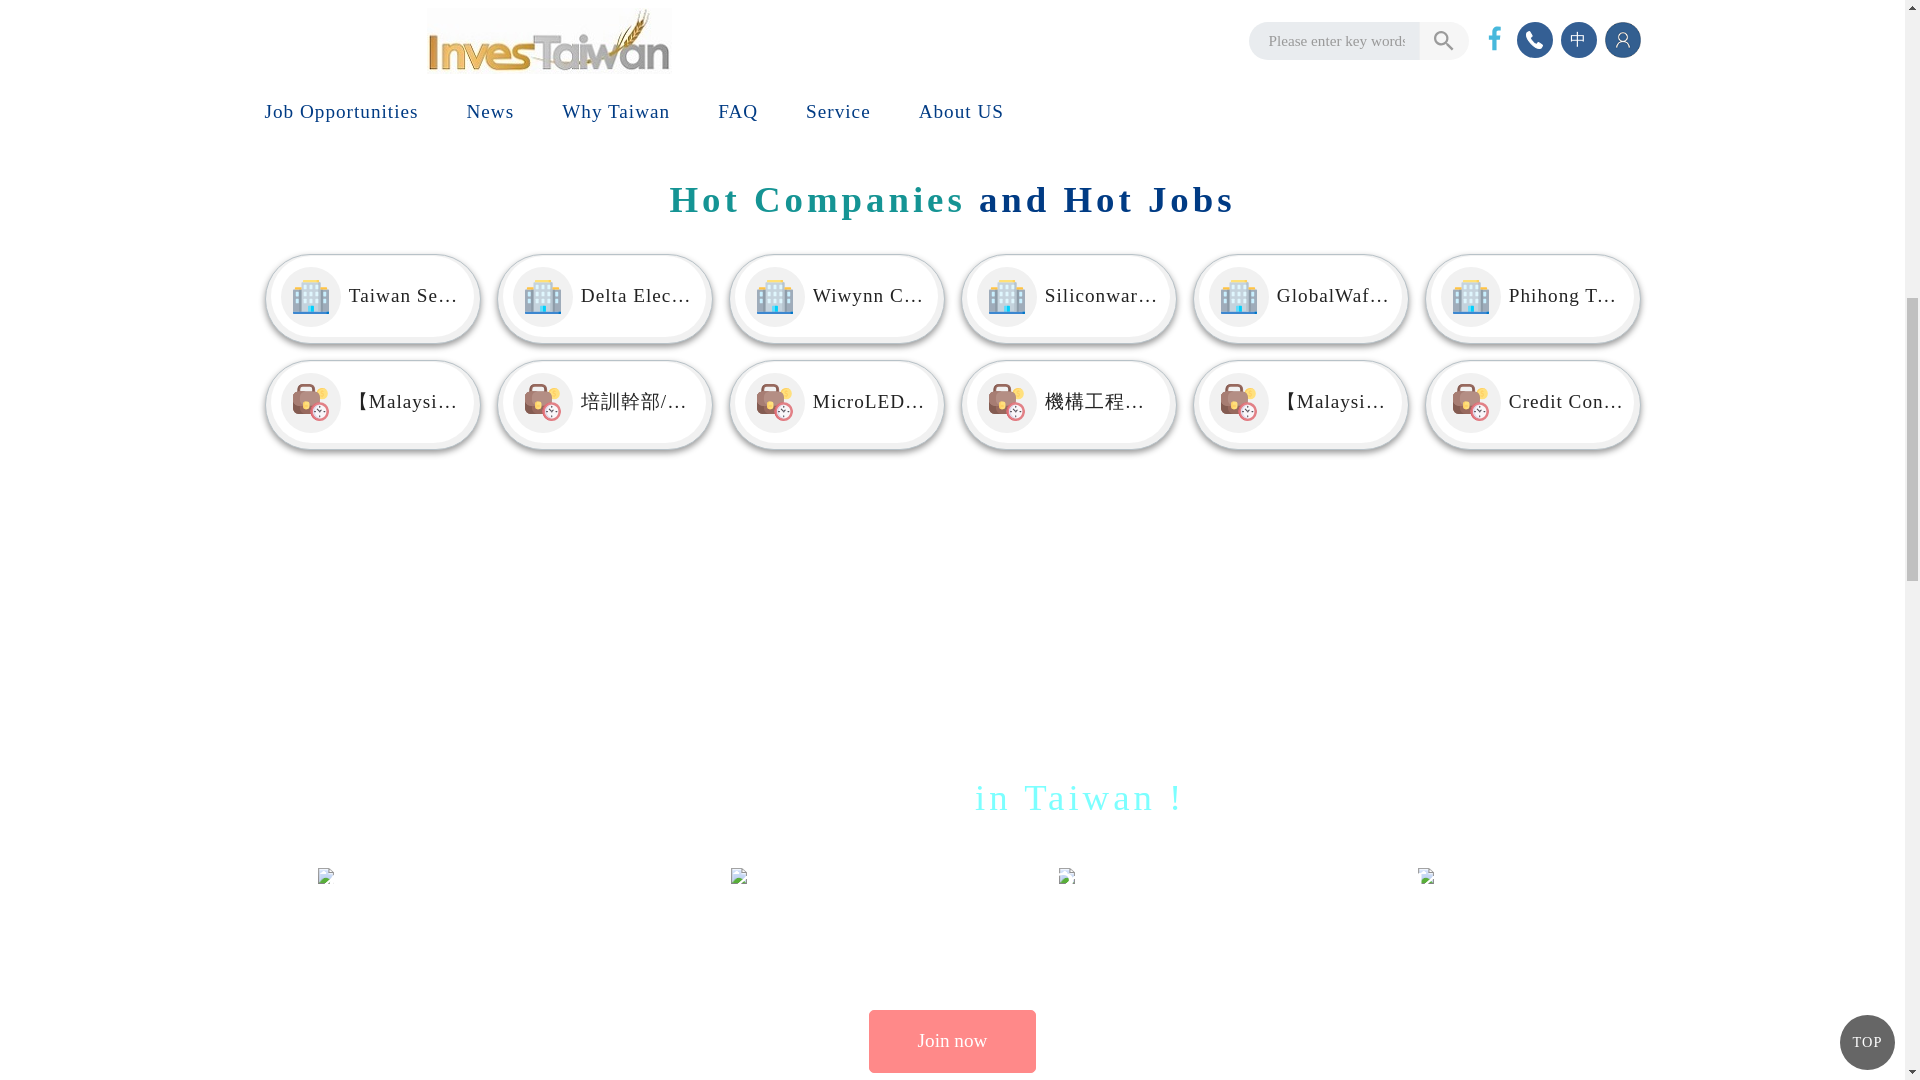  What do you see at coordinates (372, 298) in the screenshot?
I see `Taiwan Semiconductor Manufacturing Company` at bounding box center [372, 298].